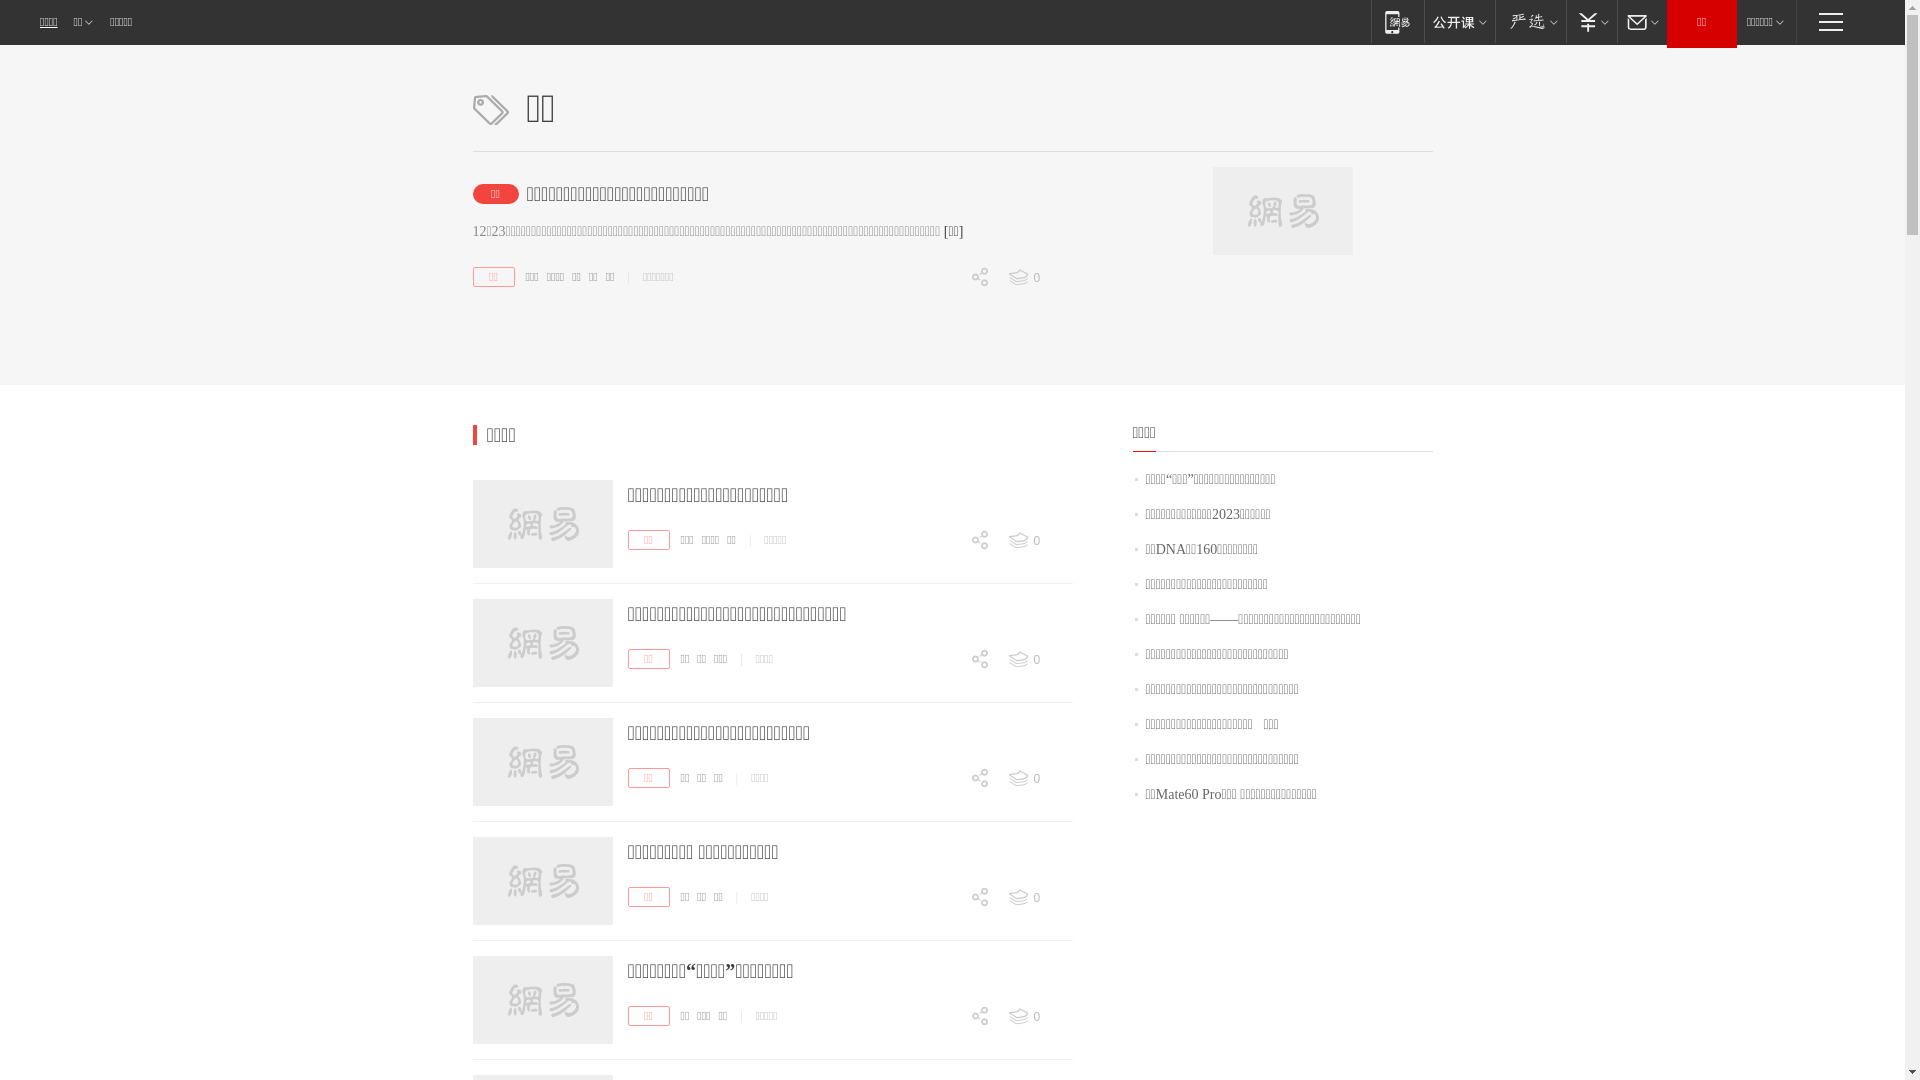  What do you see at coordinates (940, 694) in the screenshot?
I see `0` at bounding box center [940, 694].